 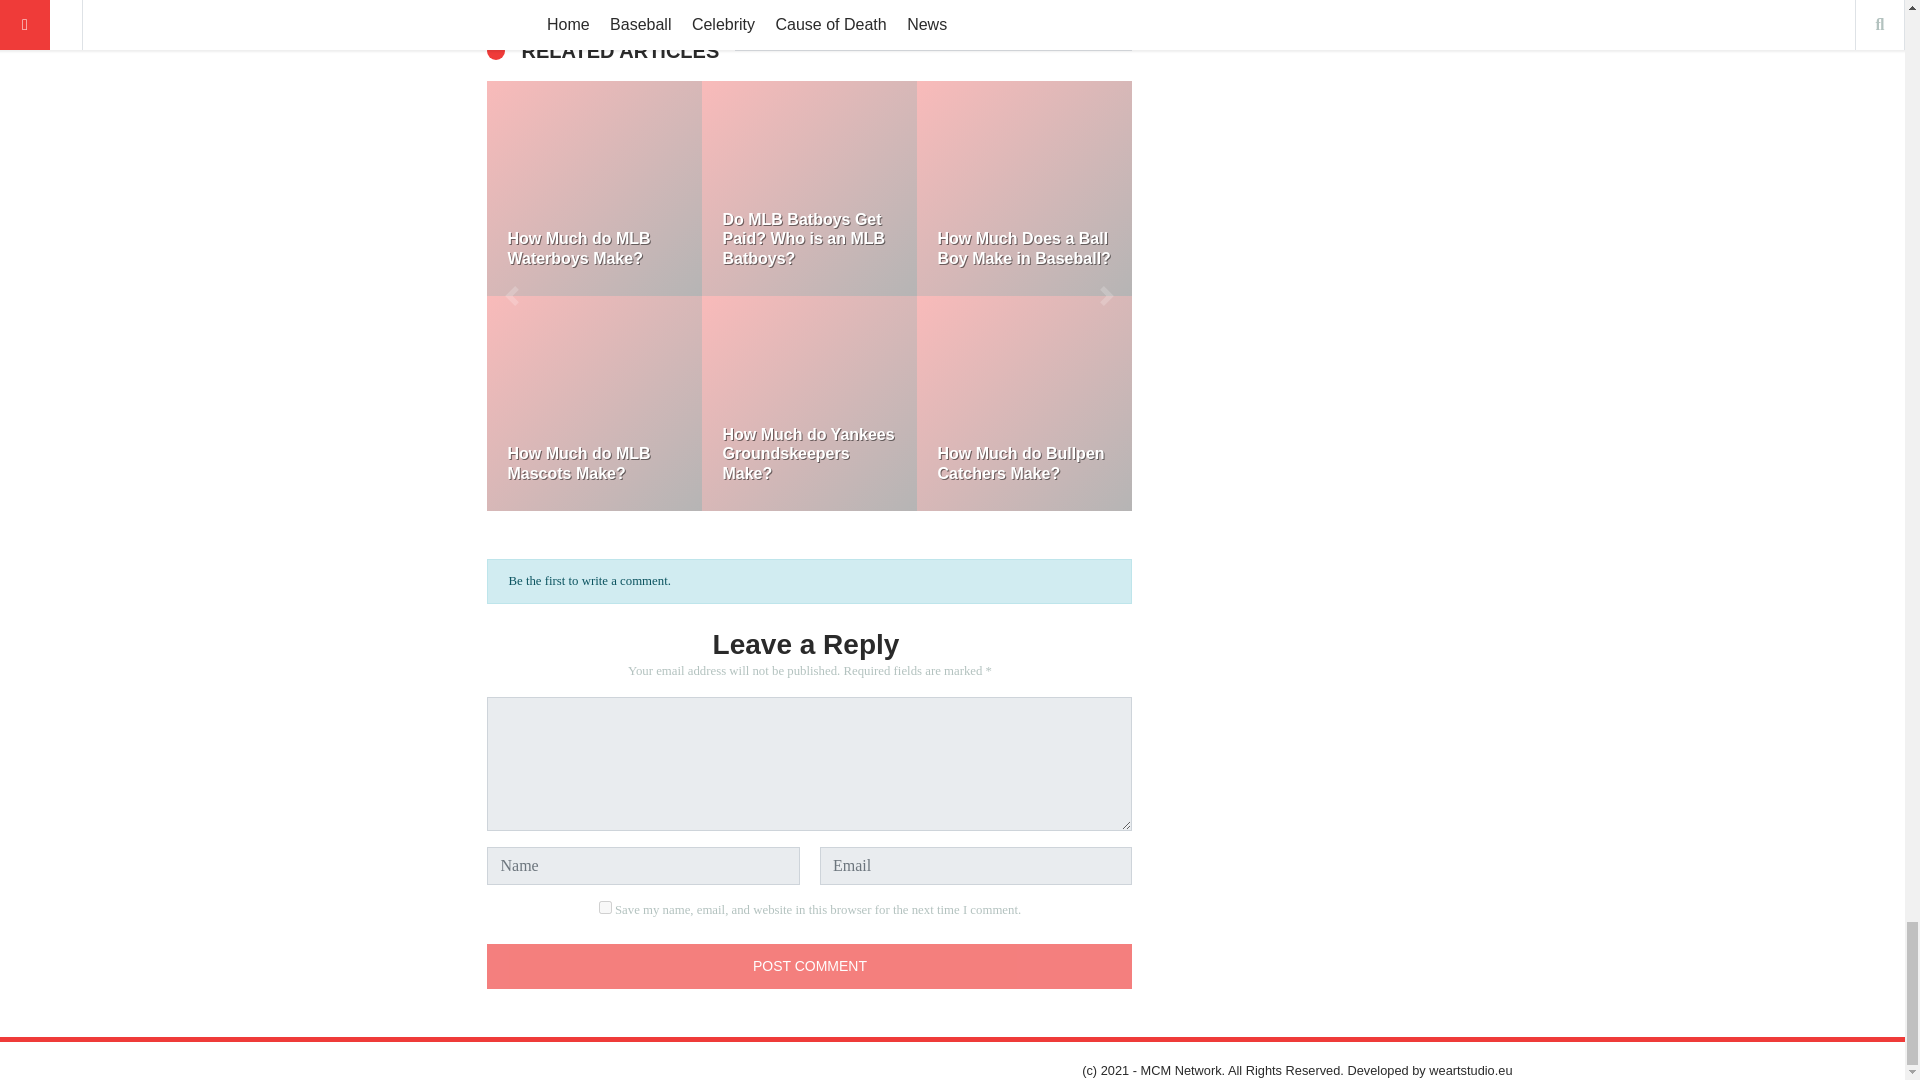 I want to click on How Much do MLB Mascots Make?, so click(x=594, y=402).